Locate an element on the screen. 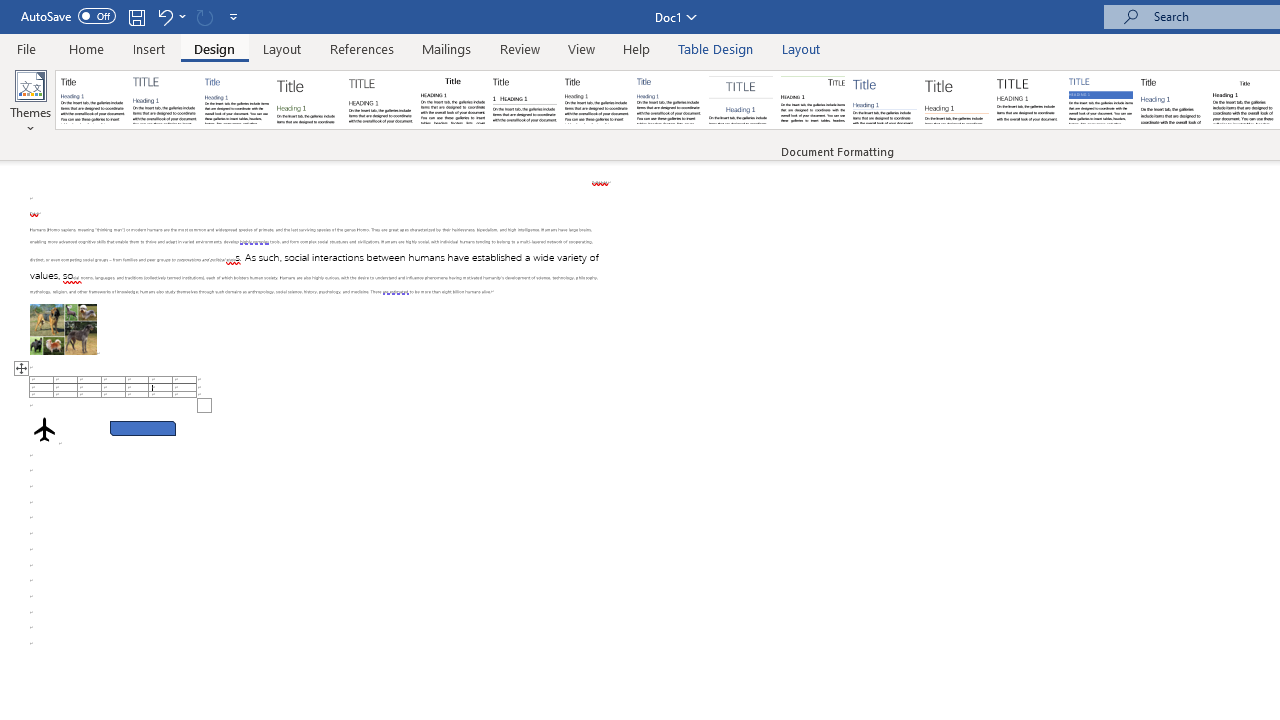 This screenshot has width=1280, height=720. Basic (Simple) is located at coordinates (236, 100).